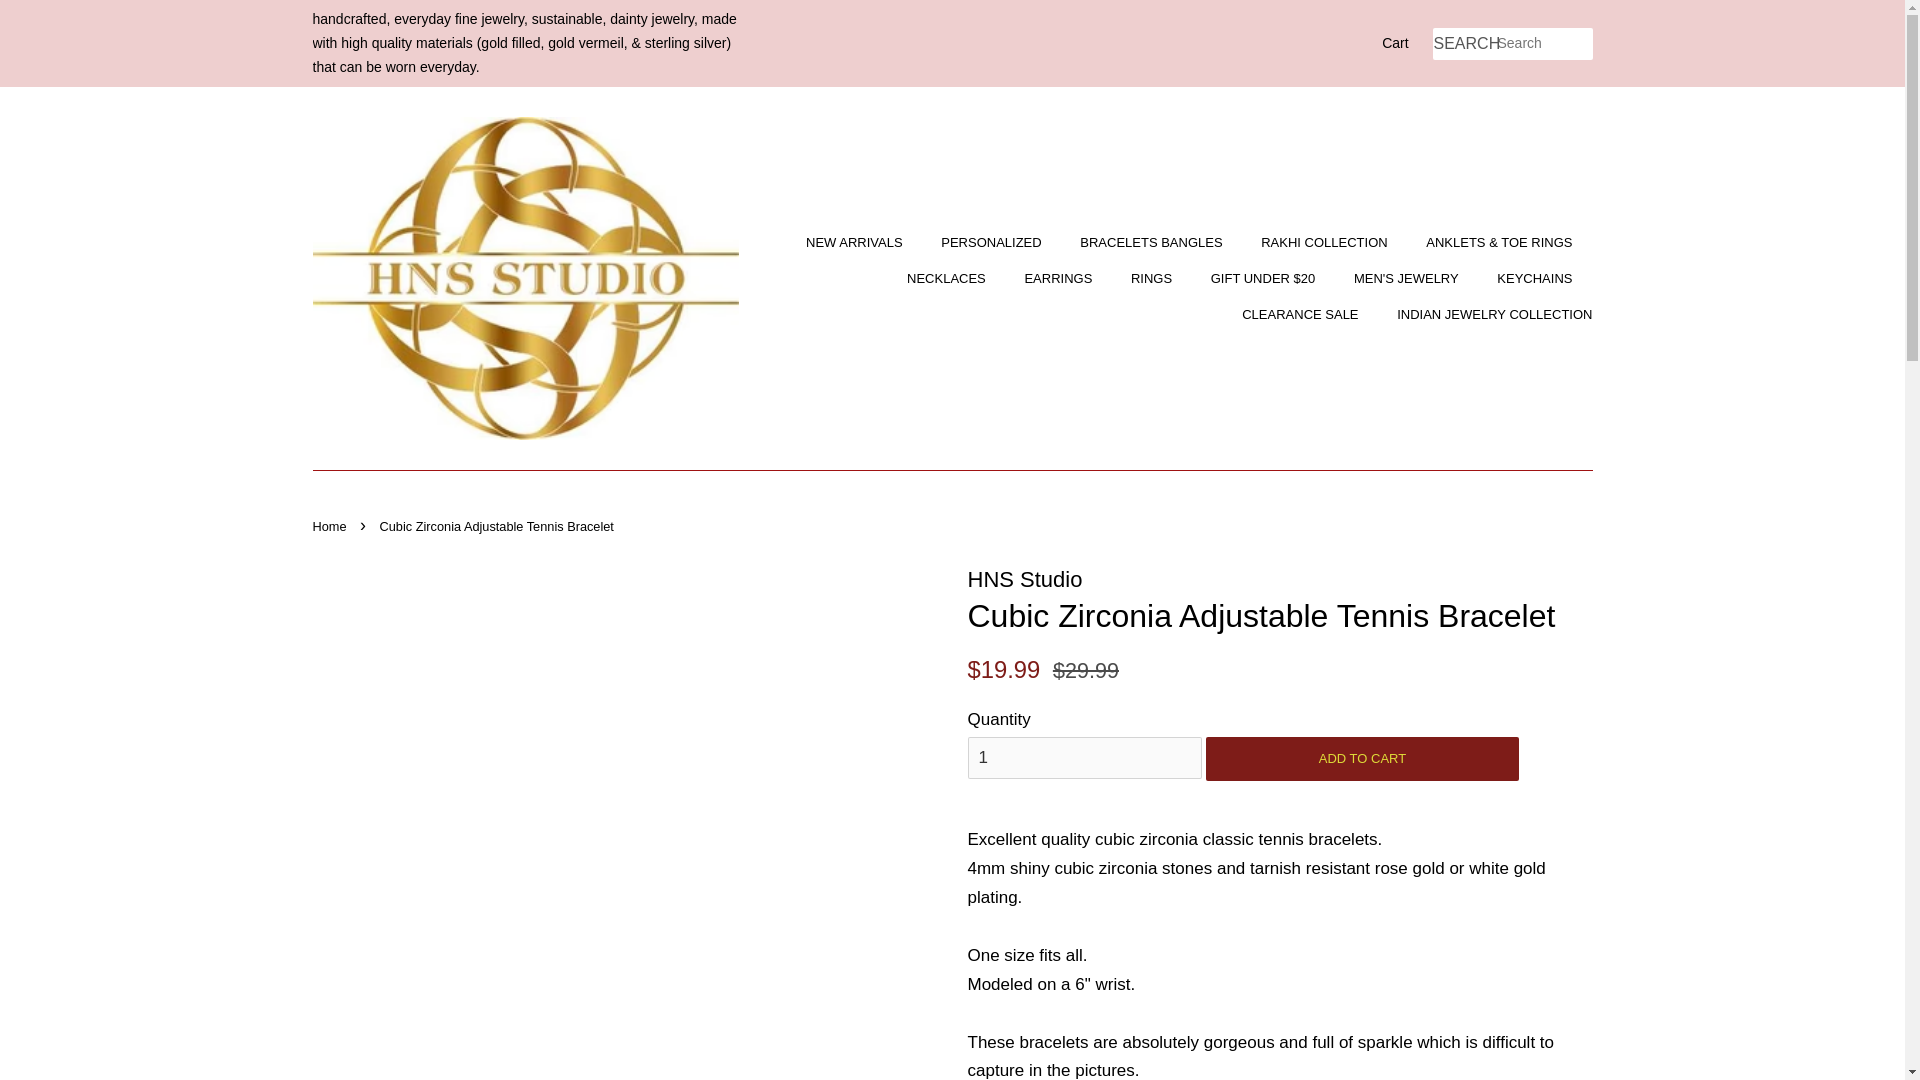 The height and width of the screenshot is (1080, 1920). Describe the element at coordinates (331, 526) in the screenshot. I see `Back to the frontpage` at that location.